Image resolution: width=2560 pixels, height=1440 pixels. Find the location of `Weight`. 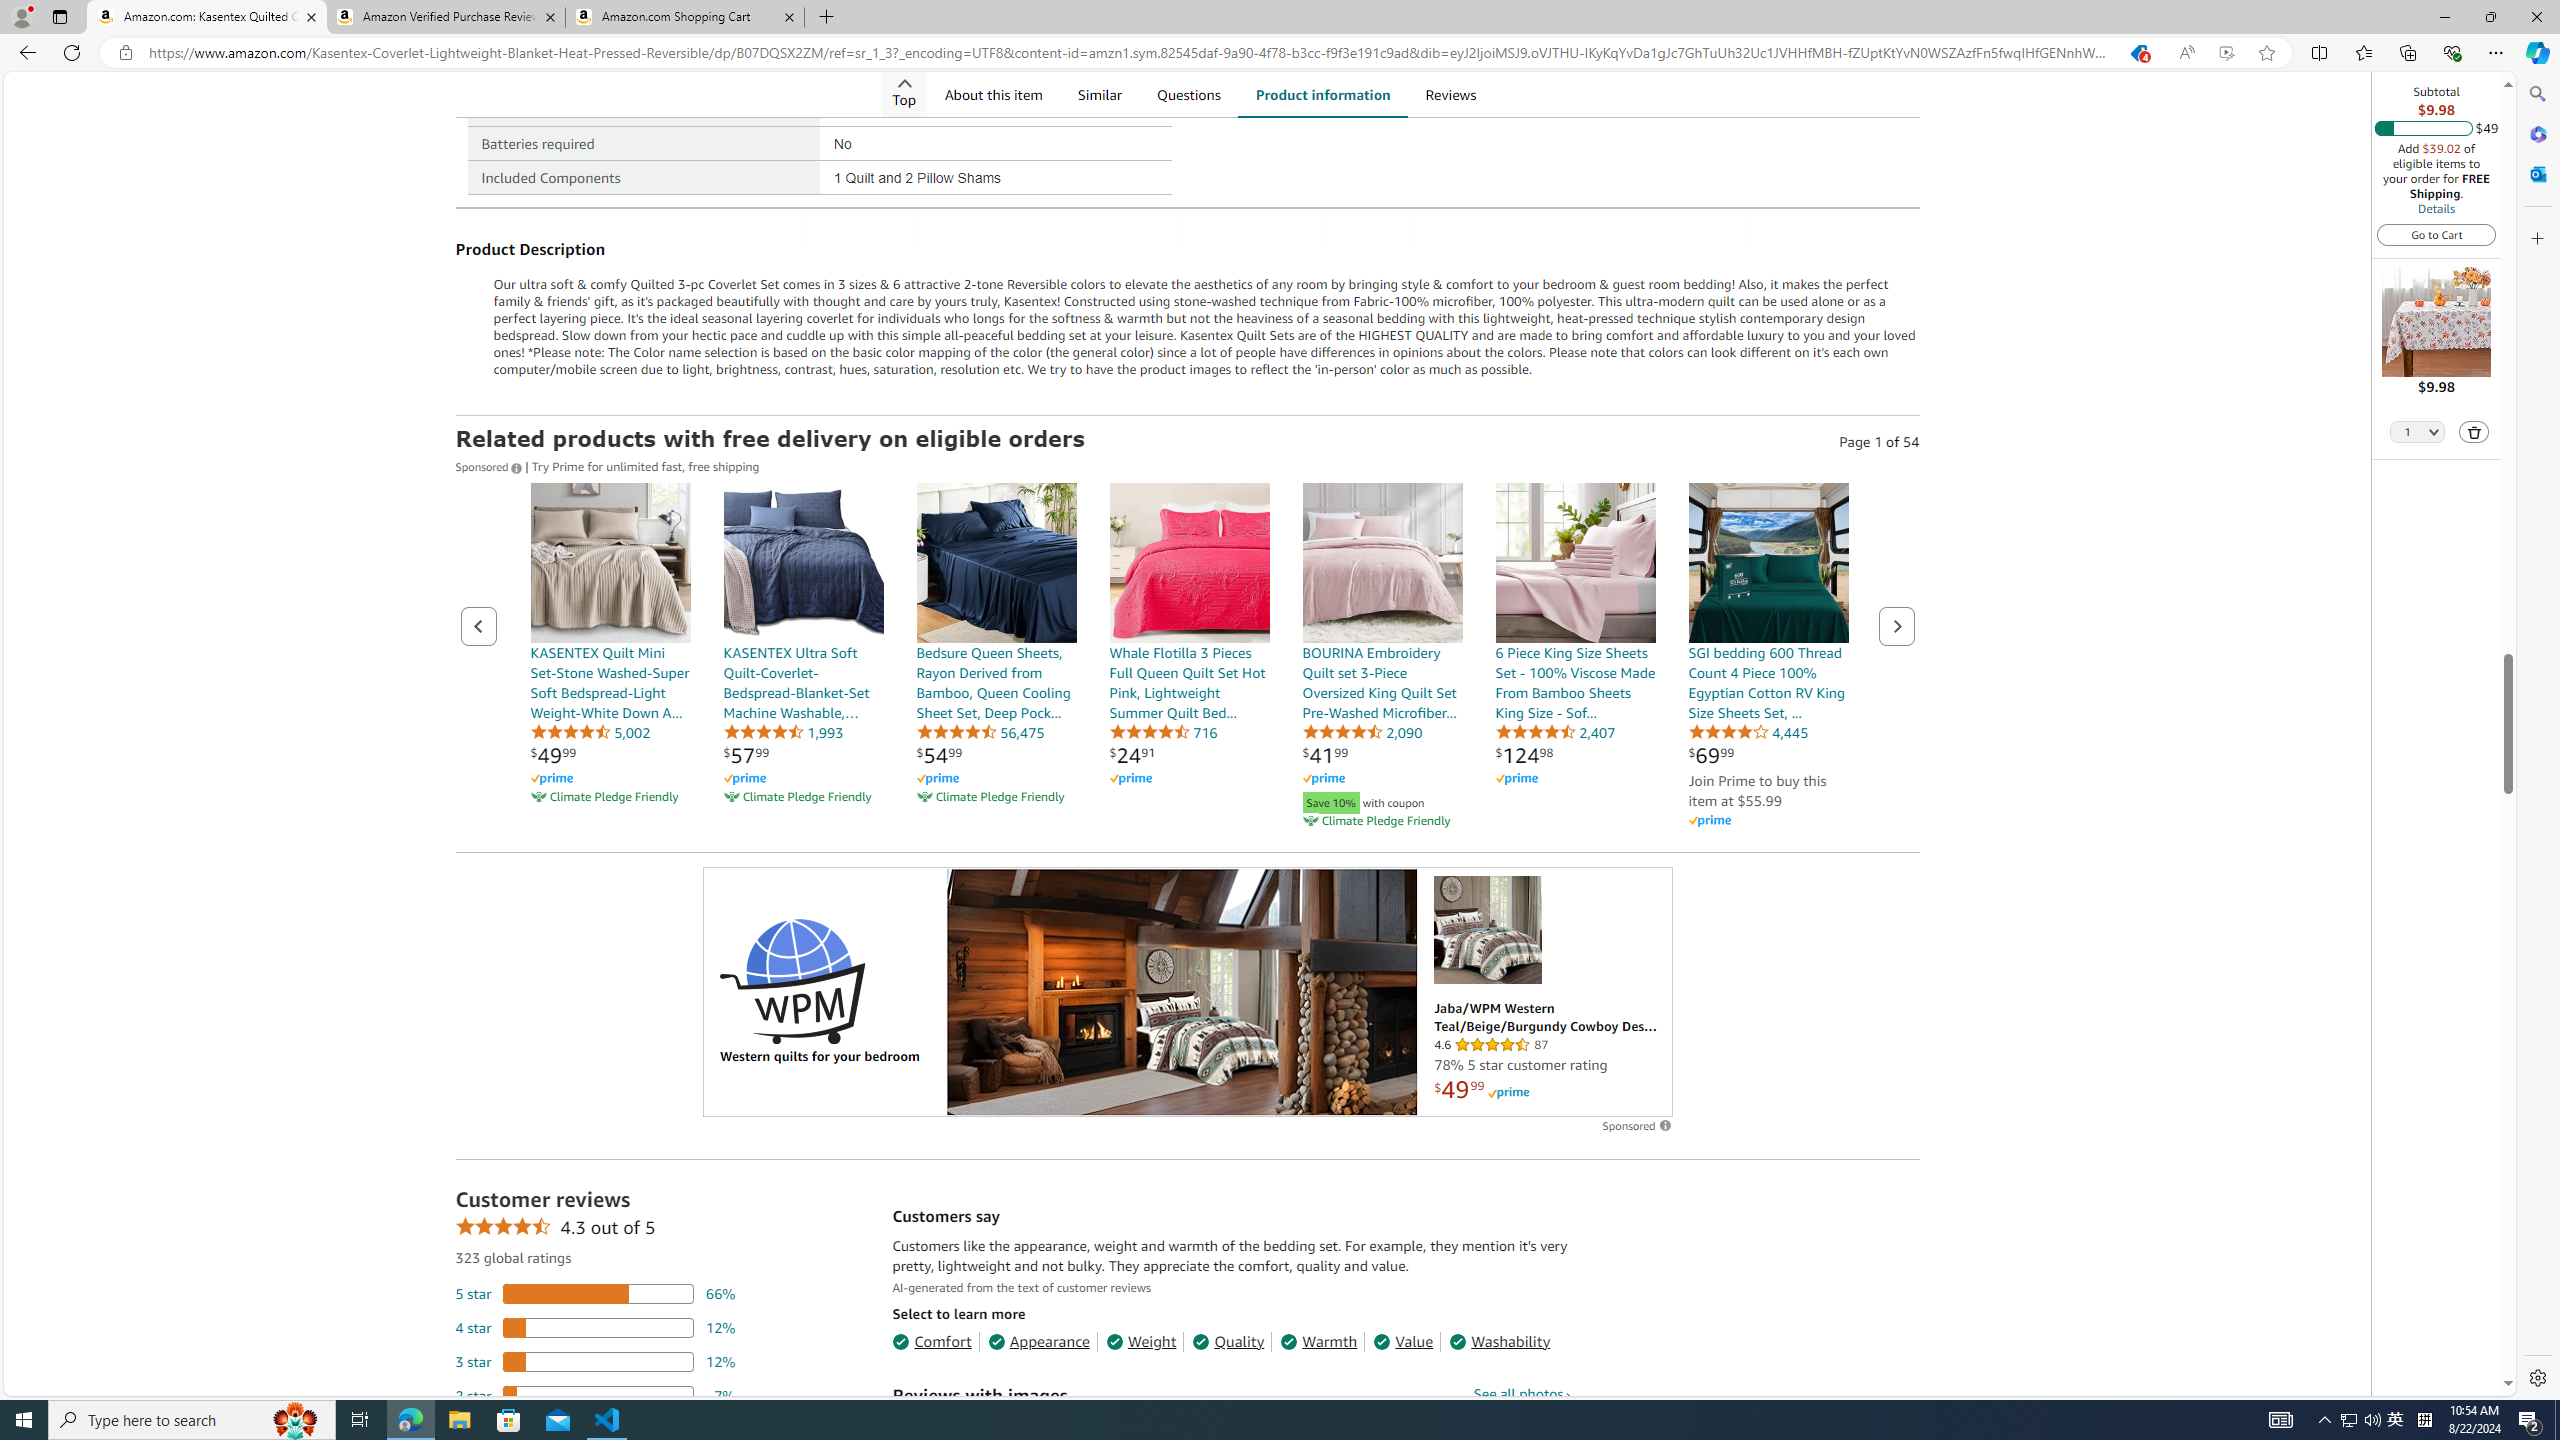

Weight is located at coordinates (1141, 1341).